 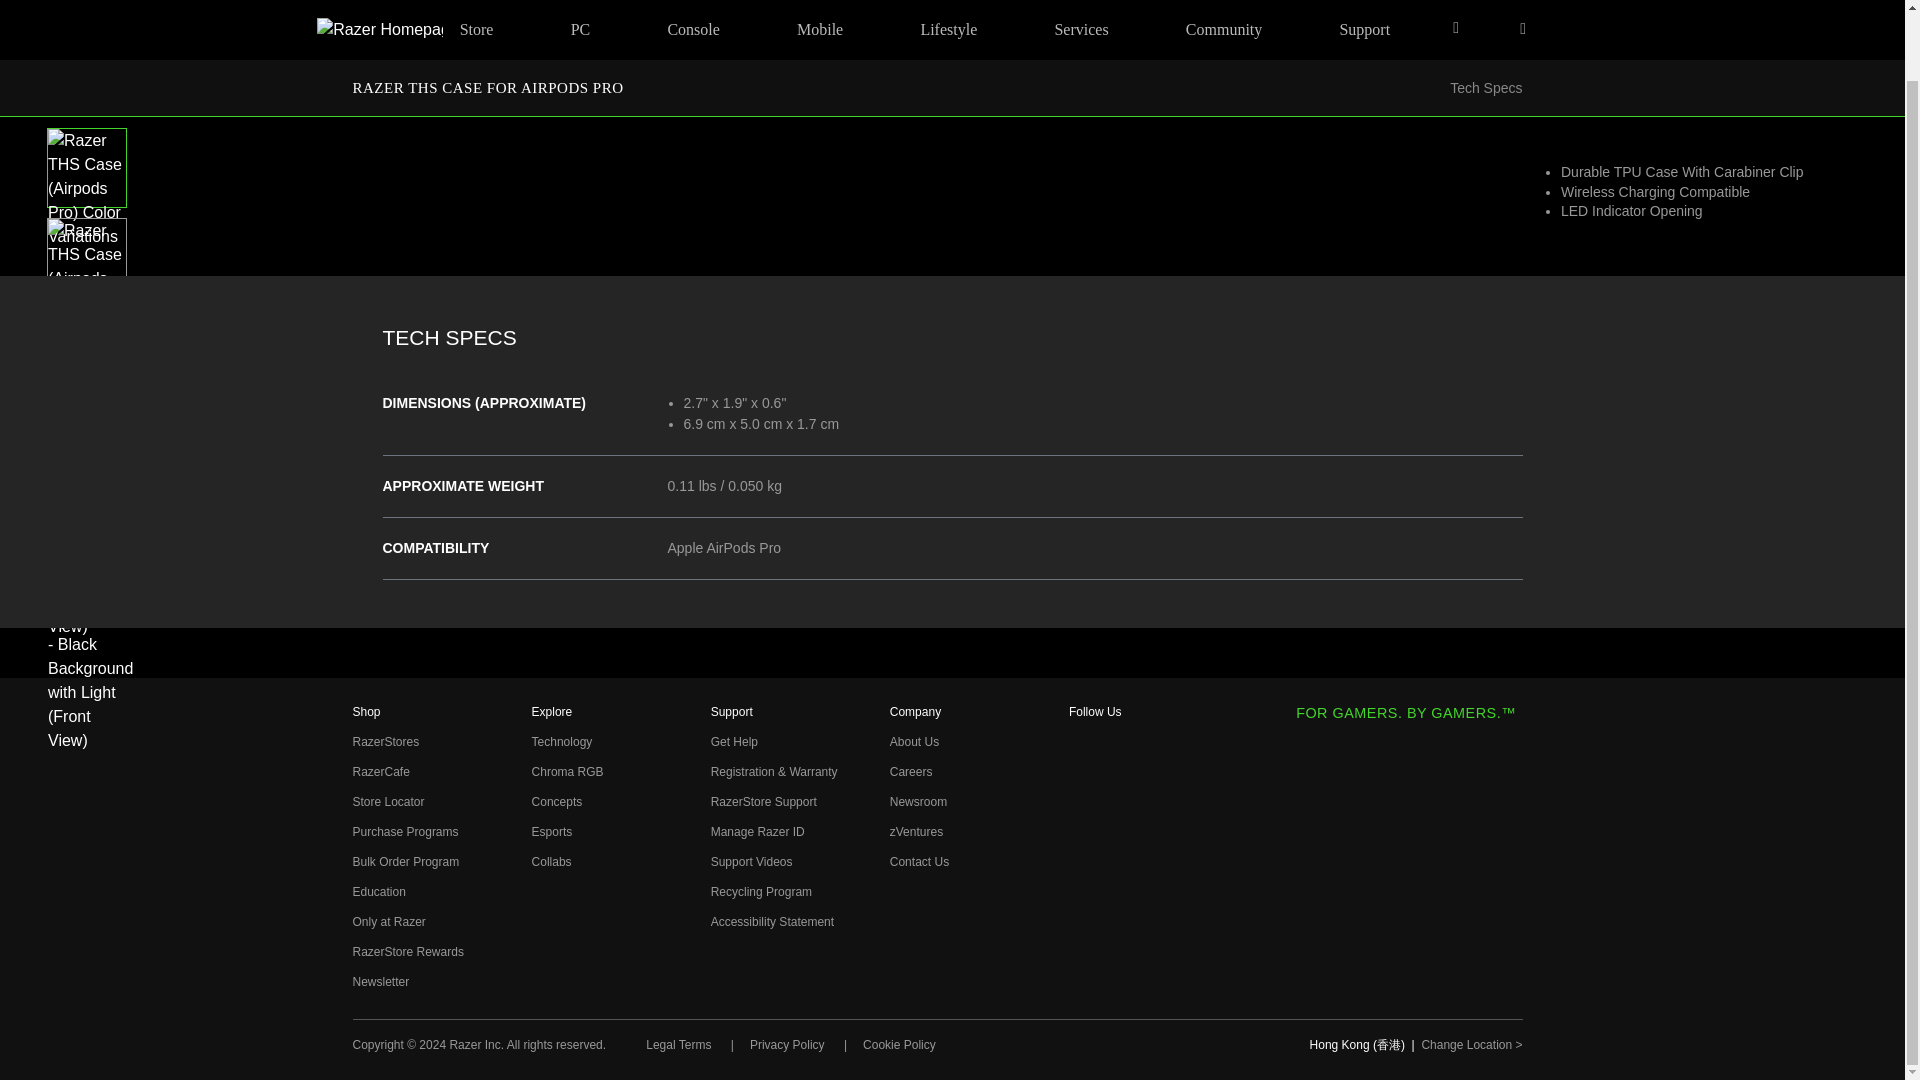 What do you see at coordinates (388, 921) in the screenshot?
I see `Only at Razer` at bounding box center [388, 921].